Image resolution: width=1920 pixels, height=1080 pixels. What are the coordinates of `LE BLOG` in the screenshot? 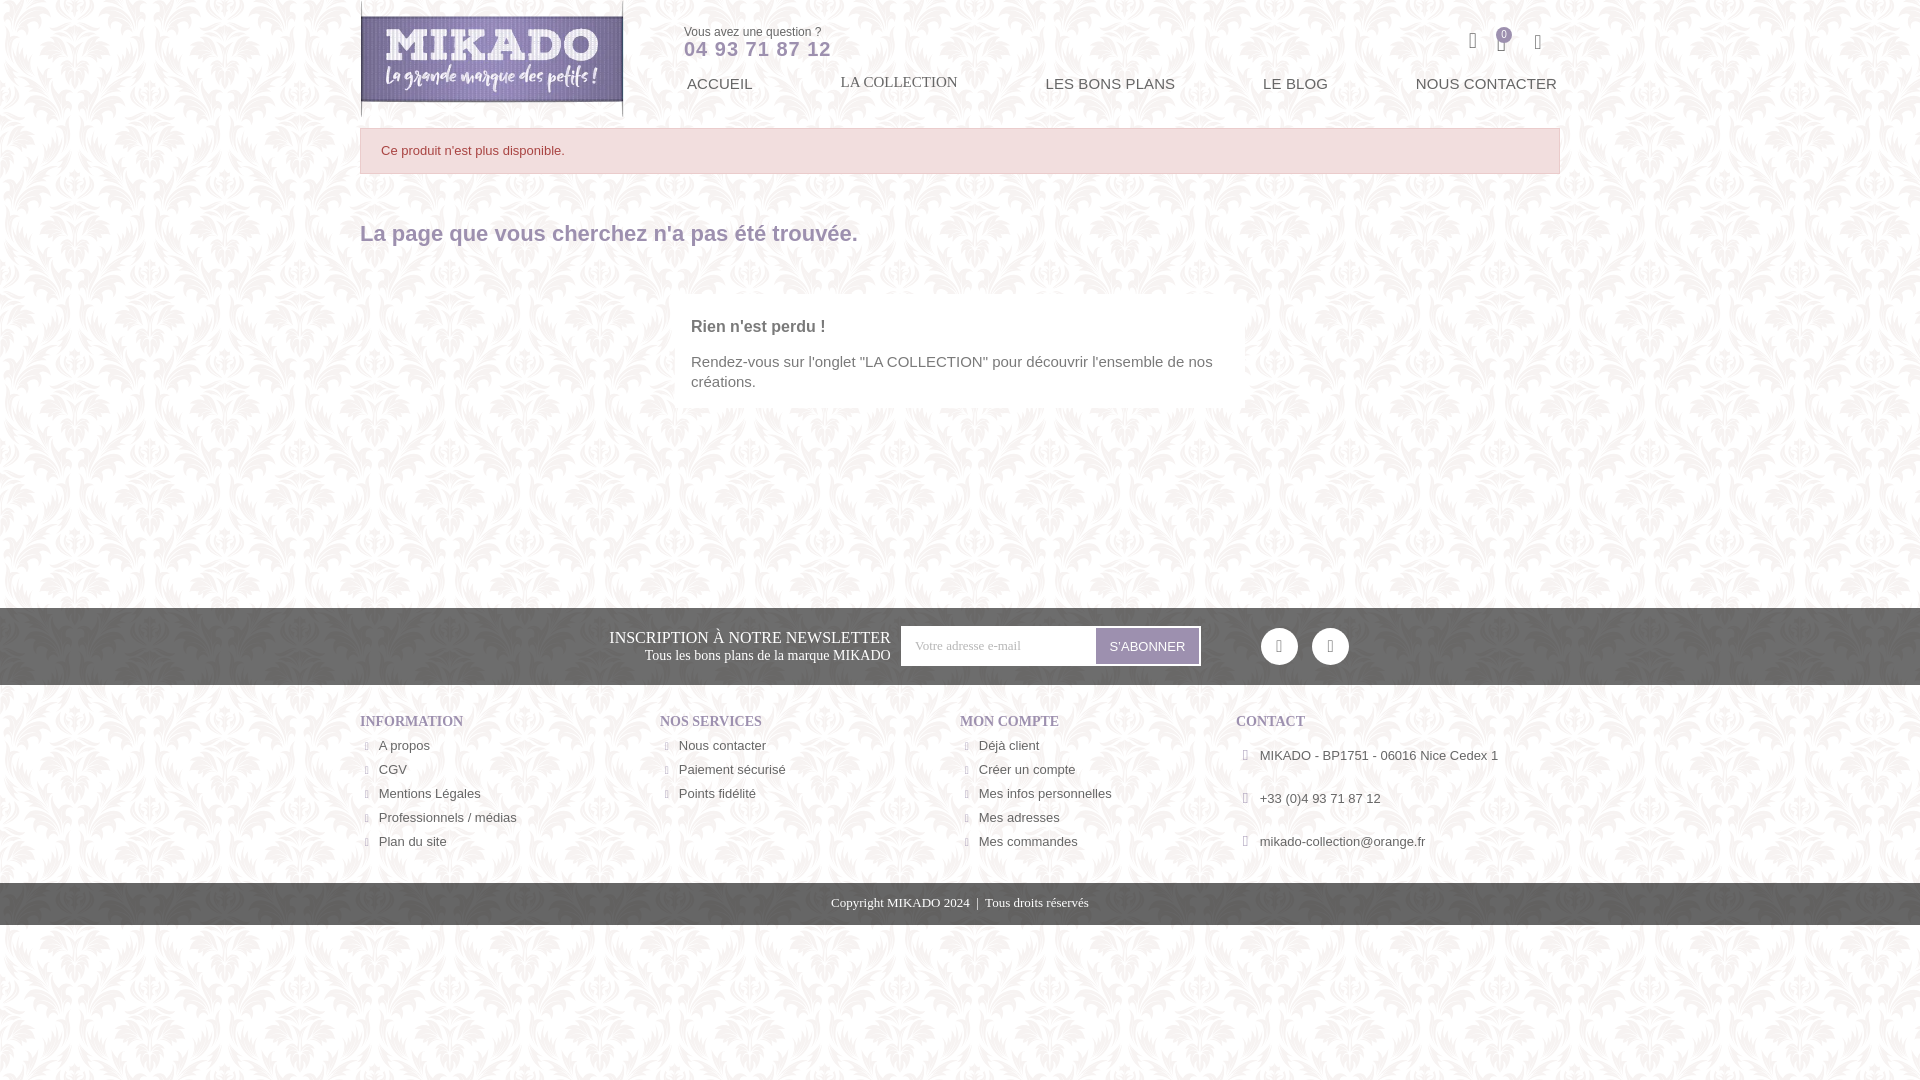 It's located at (1294, 84).